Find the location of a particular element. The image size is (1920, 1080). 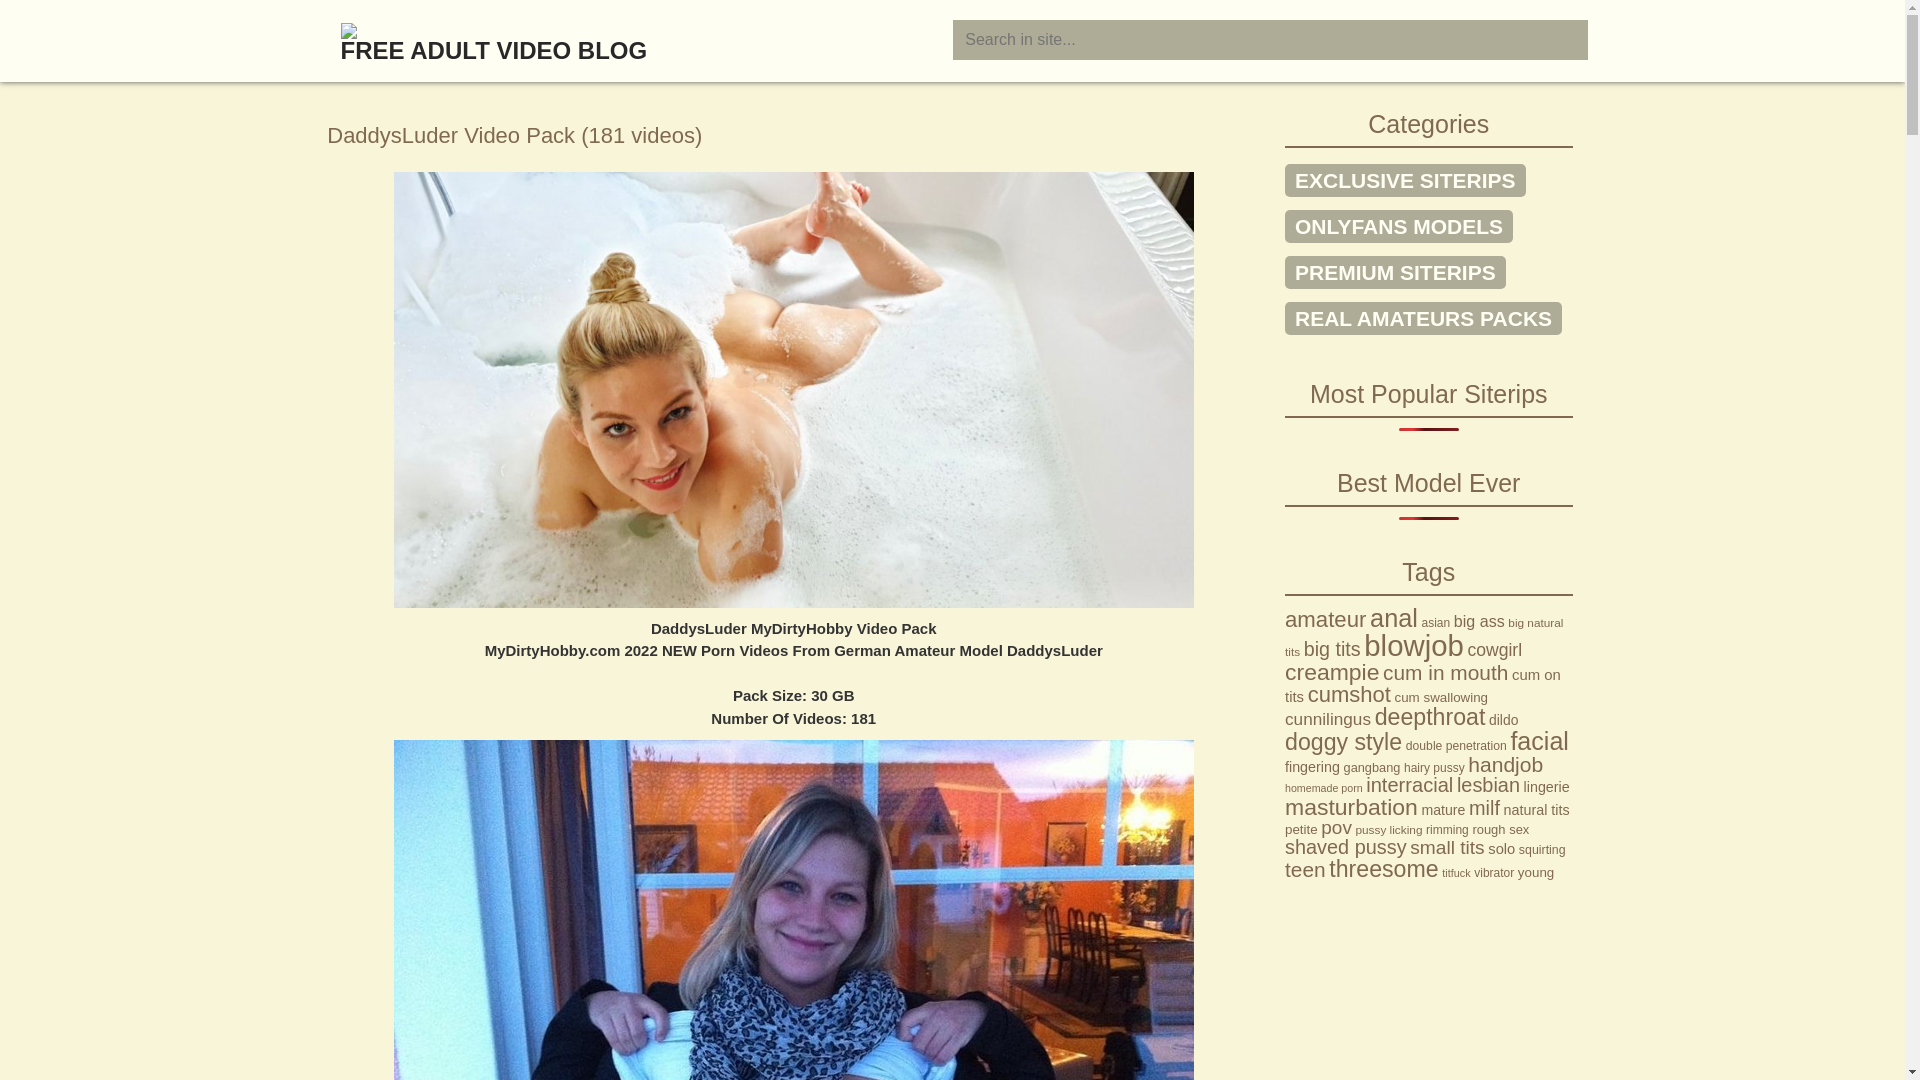

cunnilingus is located at coordinates (1328, 719).